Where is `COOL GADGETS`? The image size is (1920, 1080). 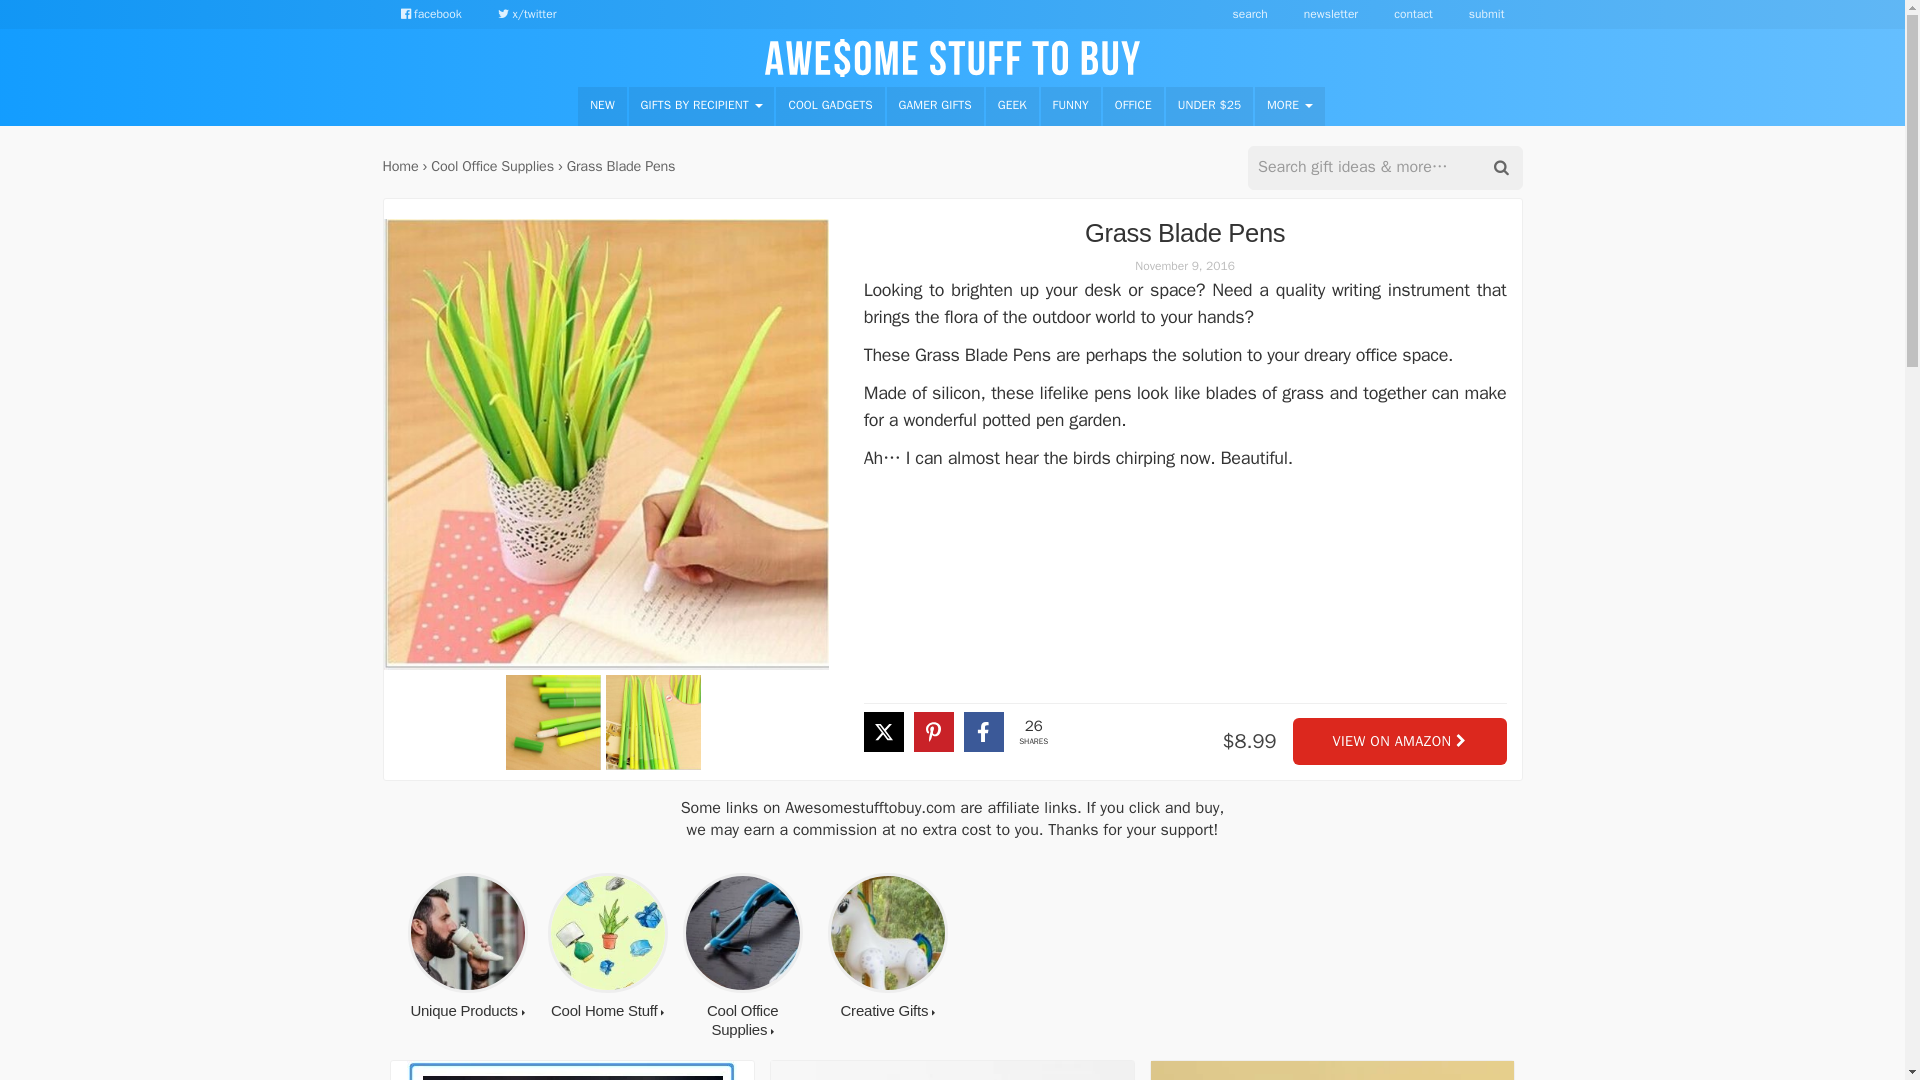
COOL GADGETS is located at coordinates (829, 106).